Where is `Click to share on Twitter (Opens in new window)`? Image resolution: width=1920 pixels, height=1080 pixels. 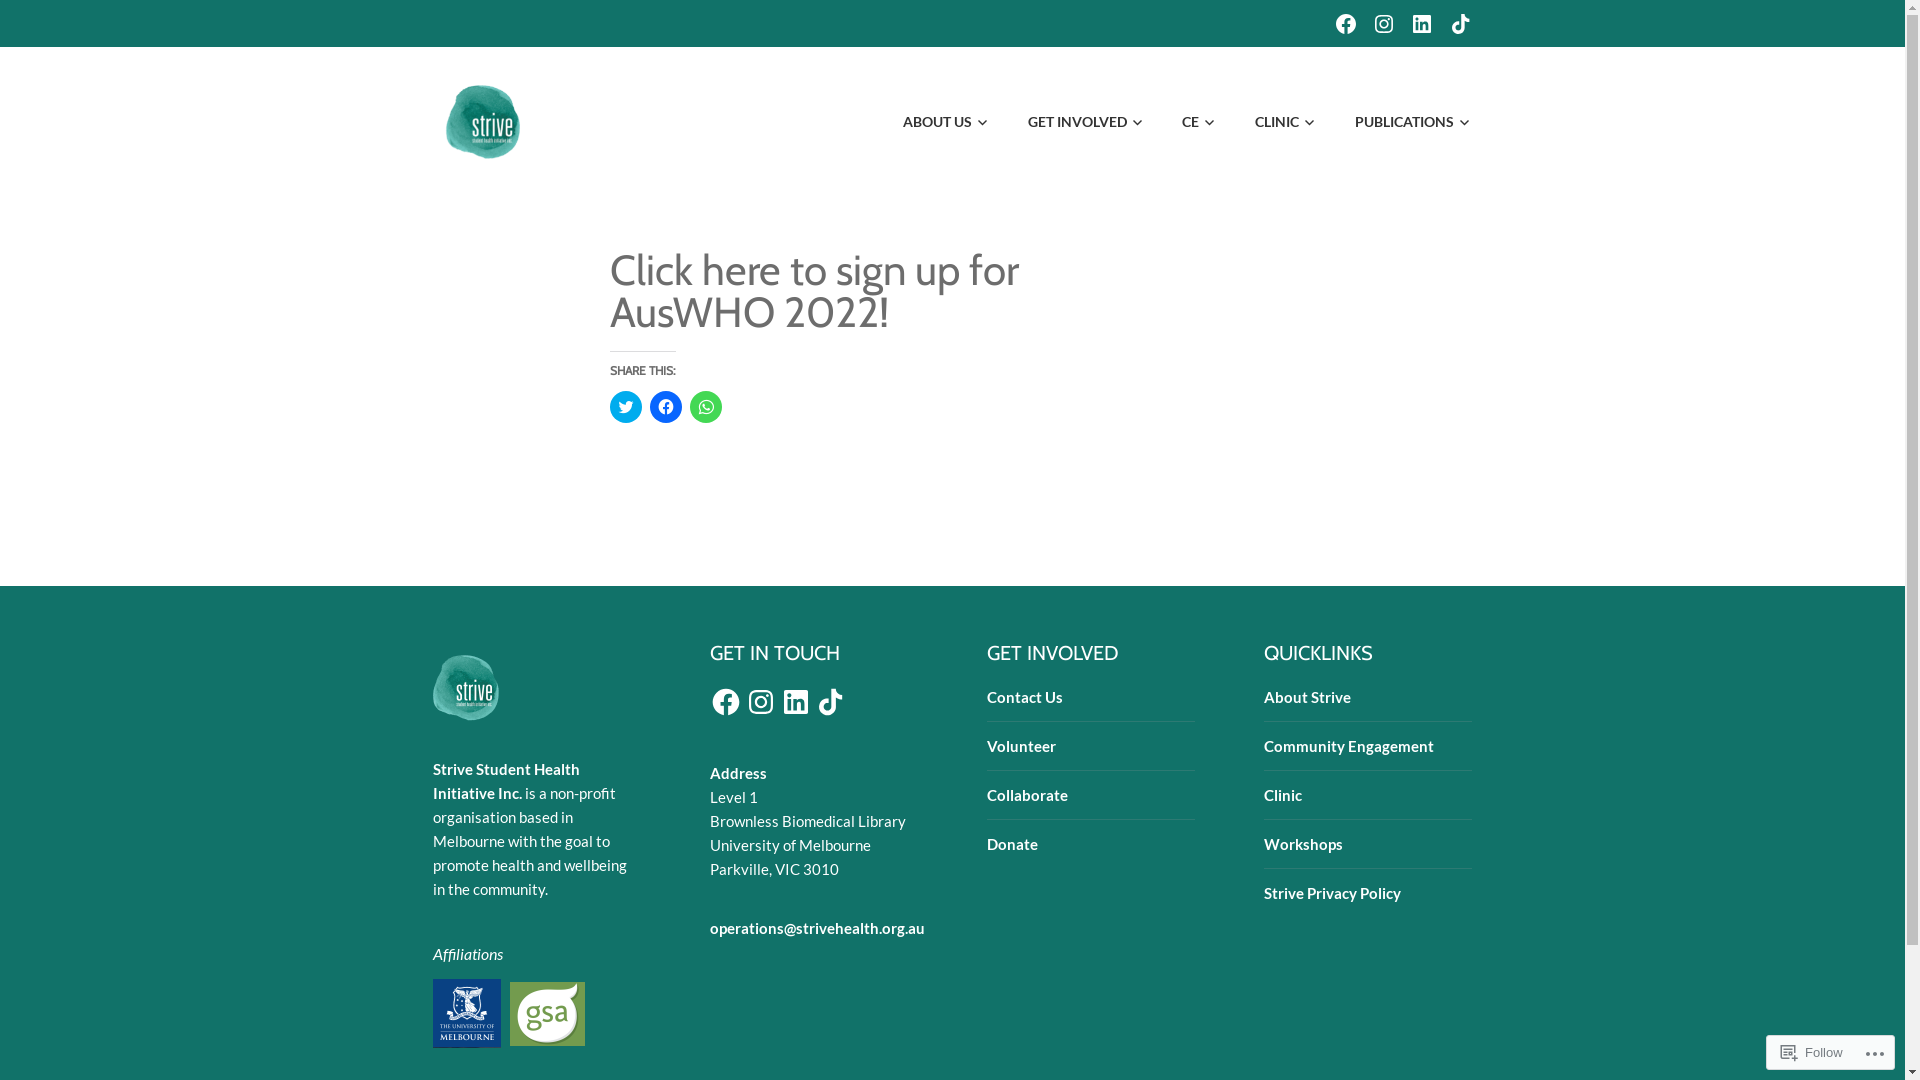 Click to share on Twitter (Opens in new window) is located at coordinates (626, 407).